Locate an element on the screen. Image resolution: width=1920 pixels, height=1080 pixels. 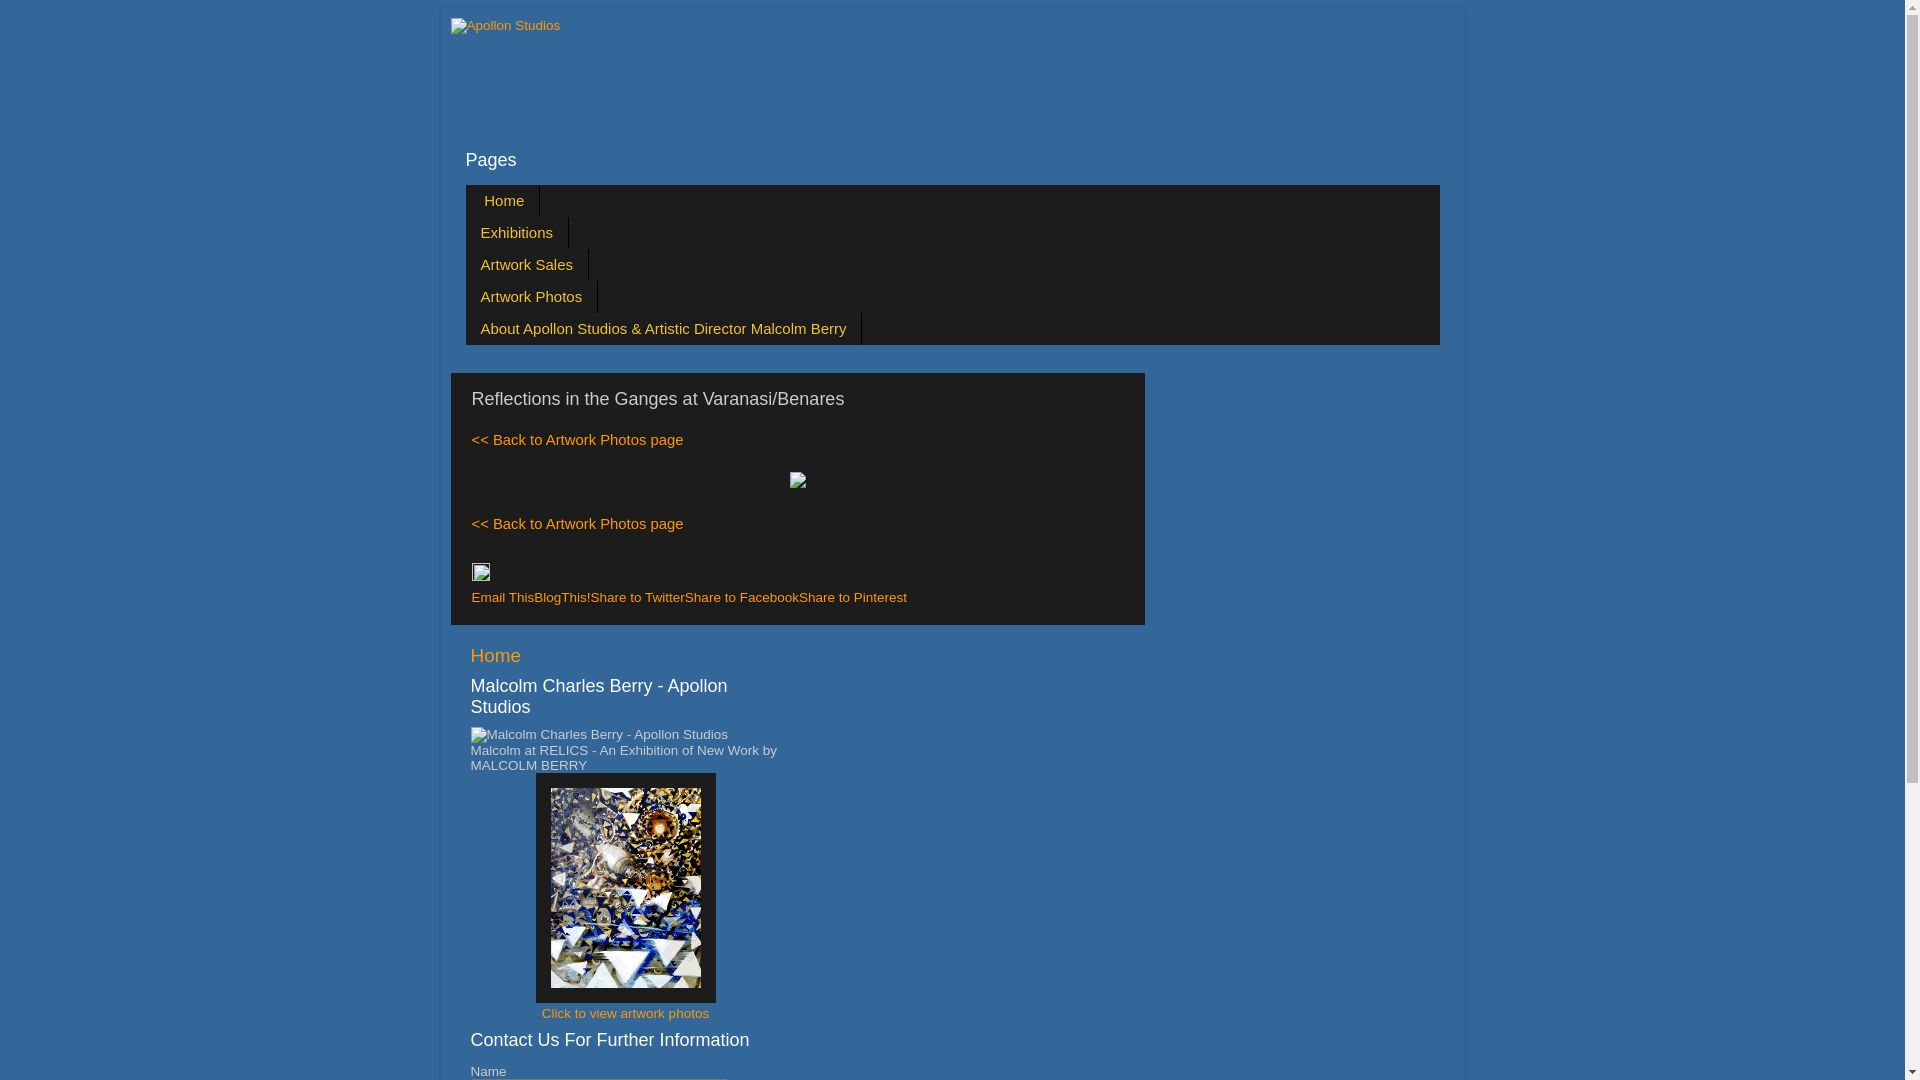
Home is located at coordinates (504, 200).